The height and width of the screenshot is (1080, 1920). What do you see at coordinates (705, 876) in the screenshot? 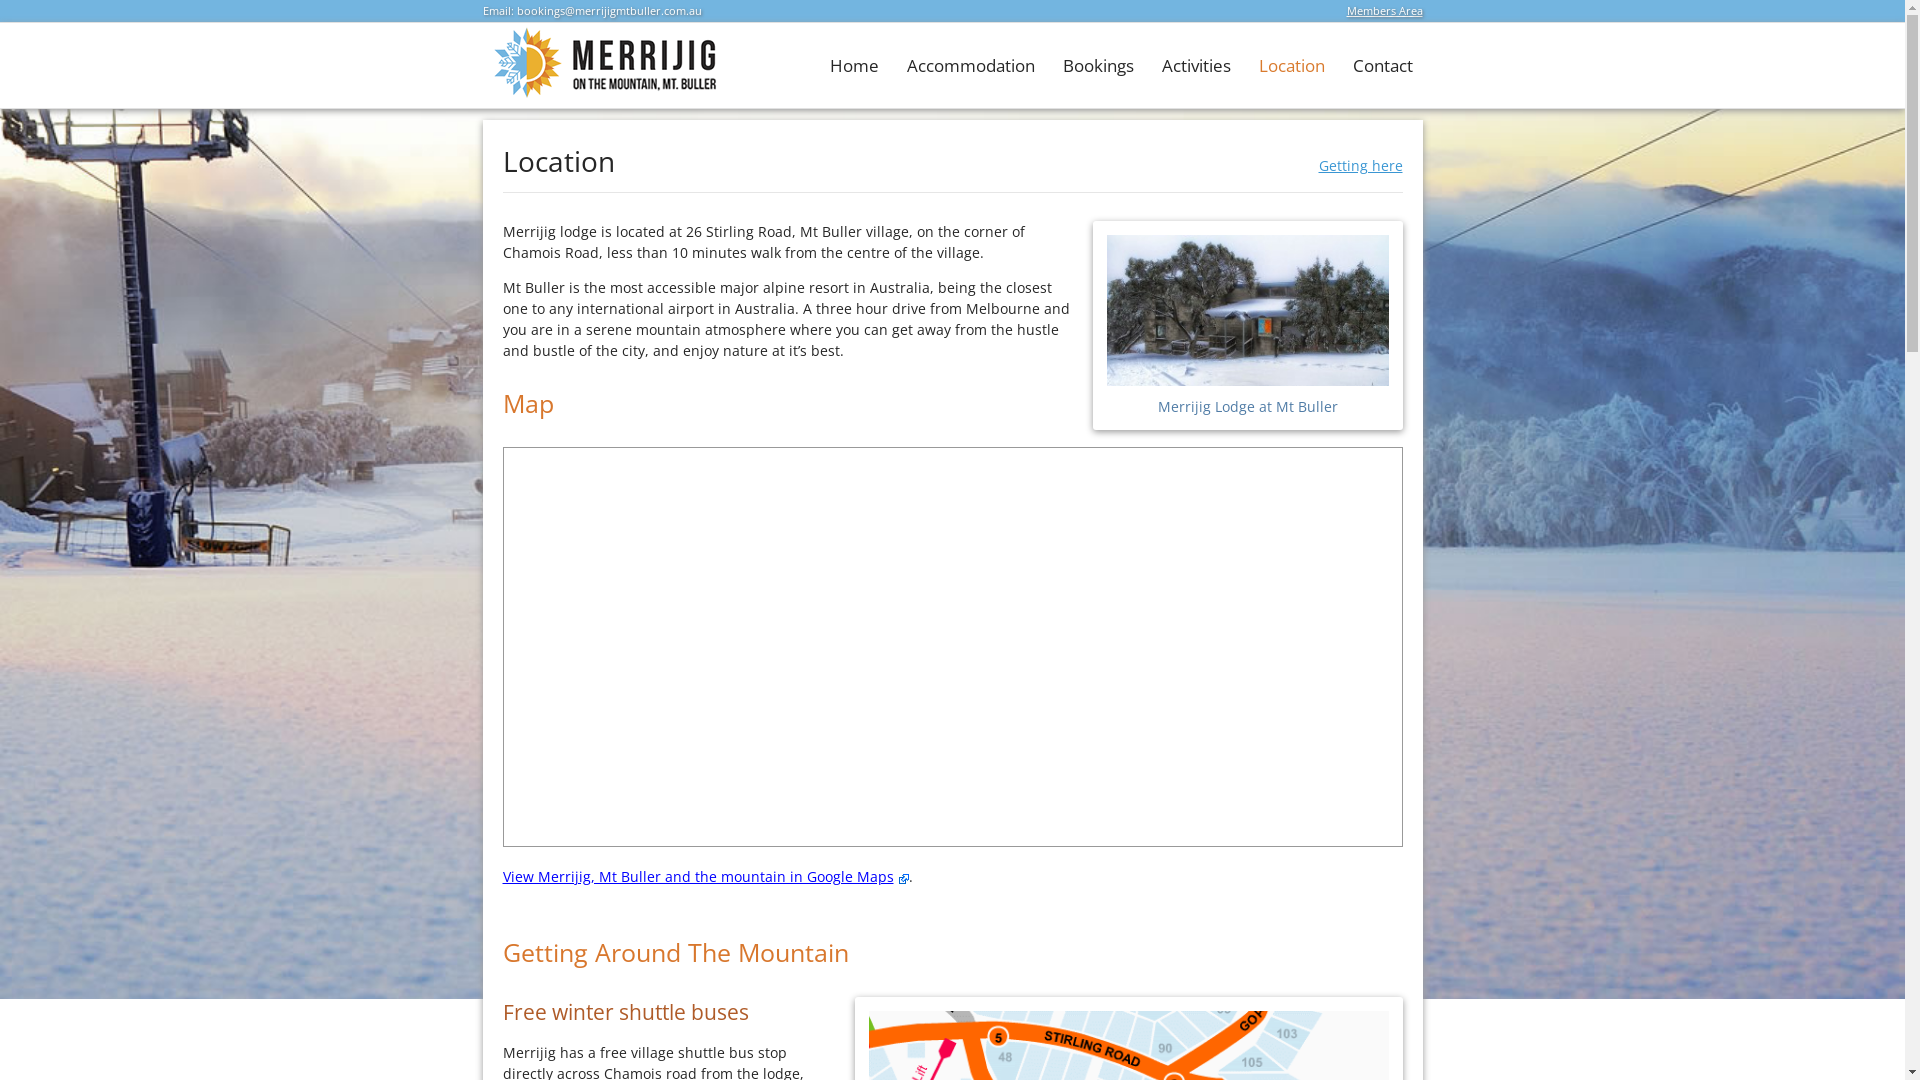
I see `View Merrijig, Mt Buller and the mountain in Google Maps` at bounding box center [705, 876].